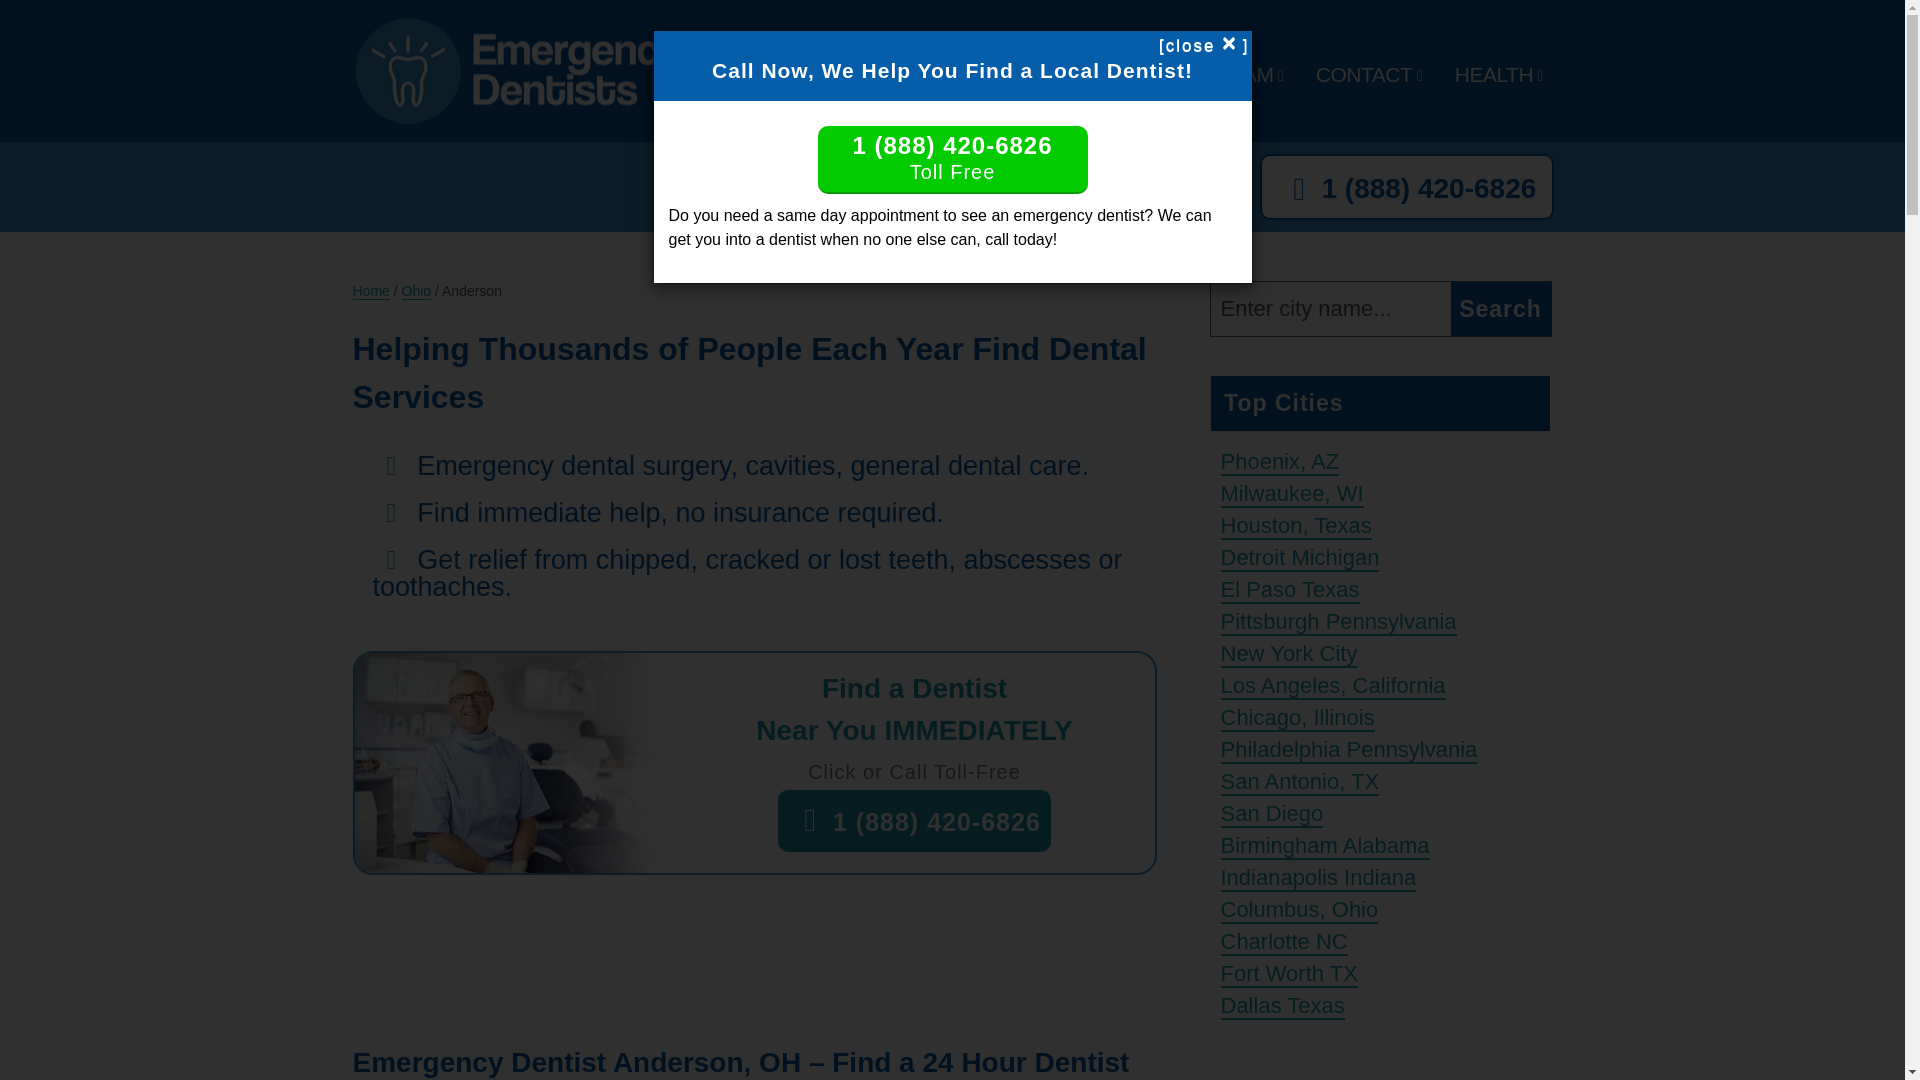  What do you see at coordinates (1363, 74) in the screenshot?
I see `CONTACT` at bounding box center [1363, 74].